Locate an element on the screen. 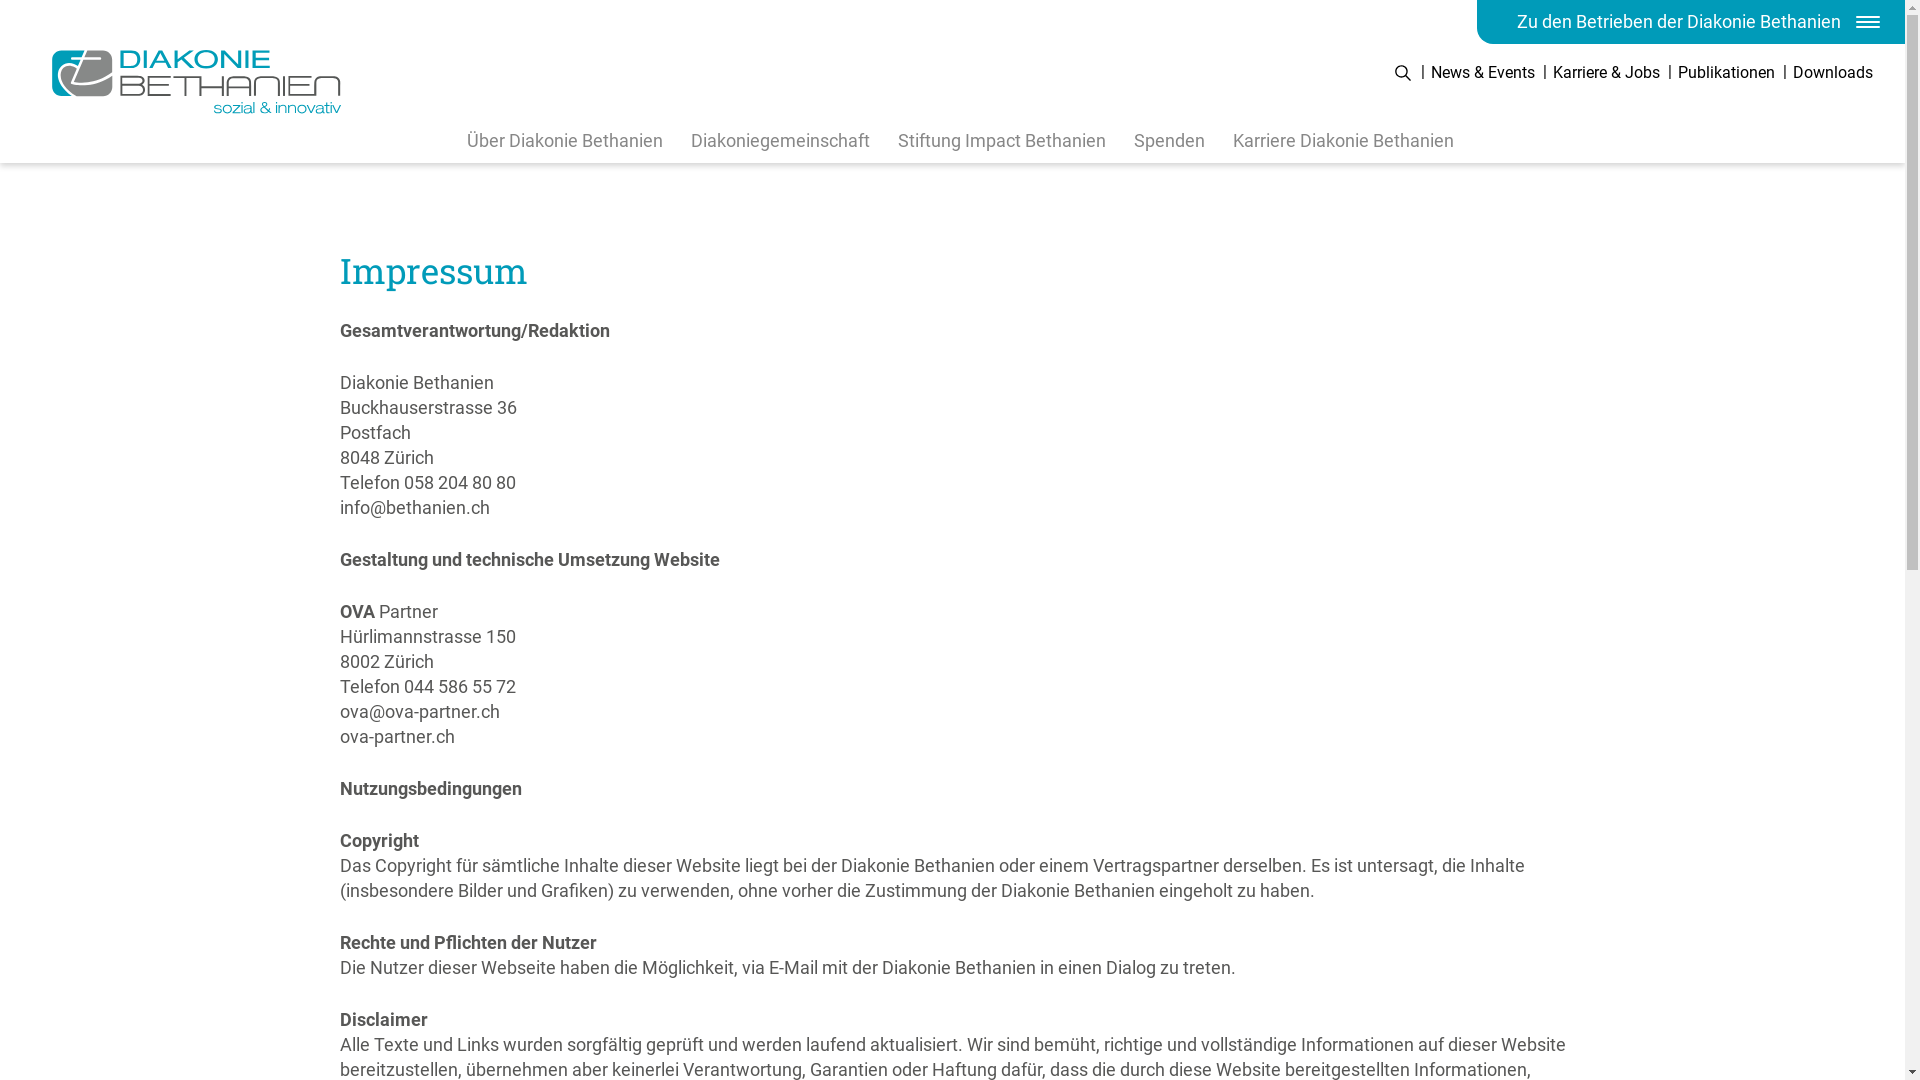 This screenshot has height=1080, width=1920. ova@ova-partner.ch is located at coordinates (420, 712).